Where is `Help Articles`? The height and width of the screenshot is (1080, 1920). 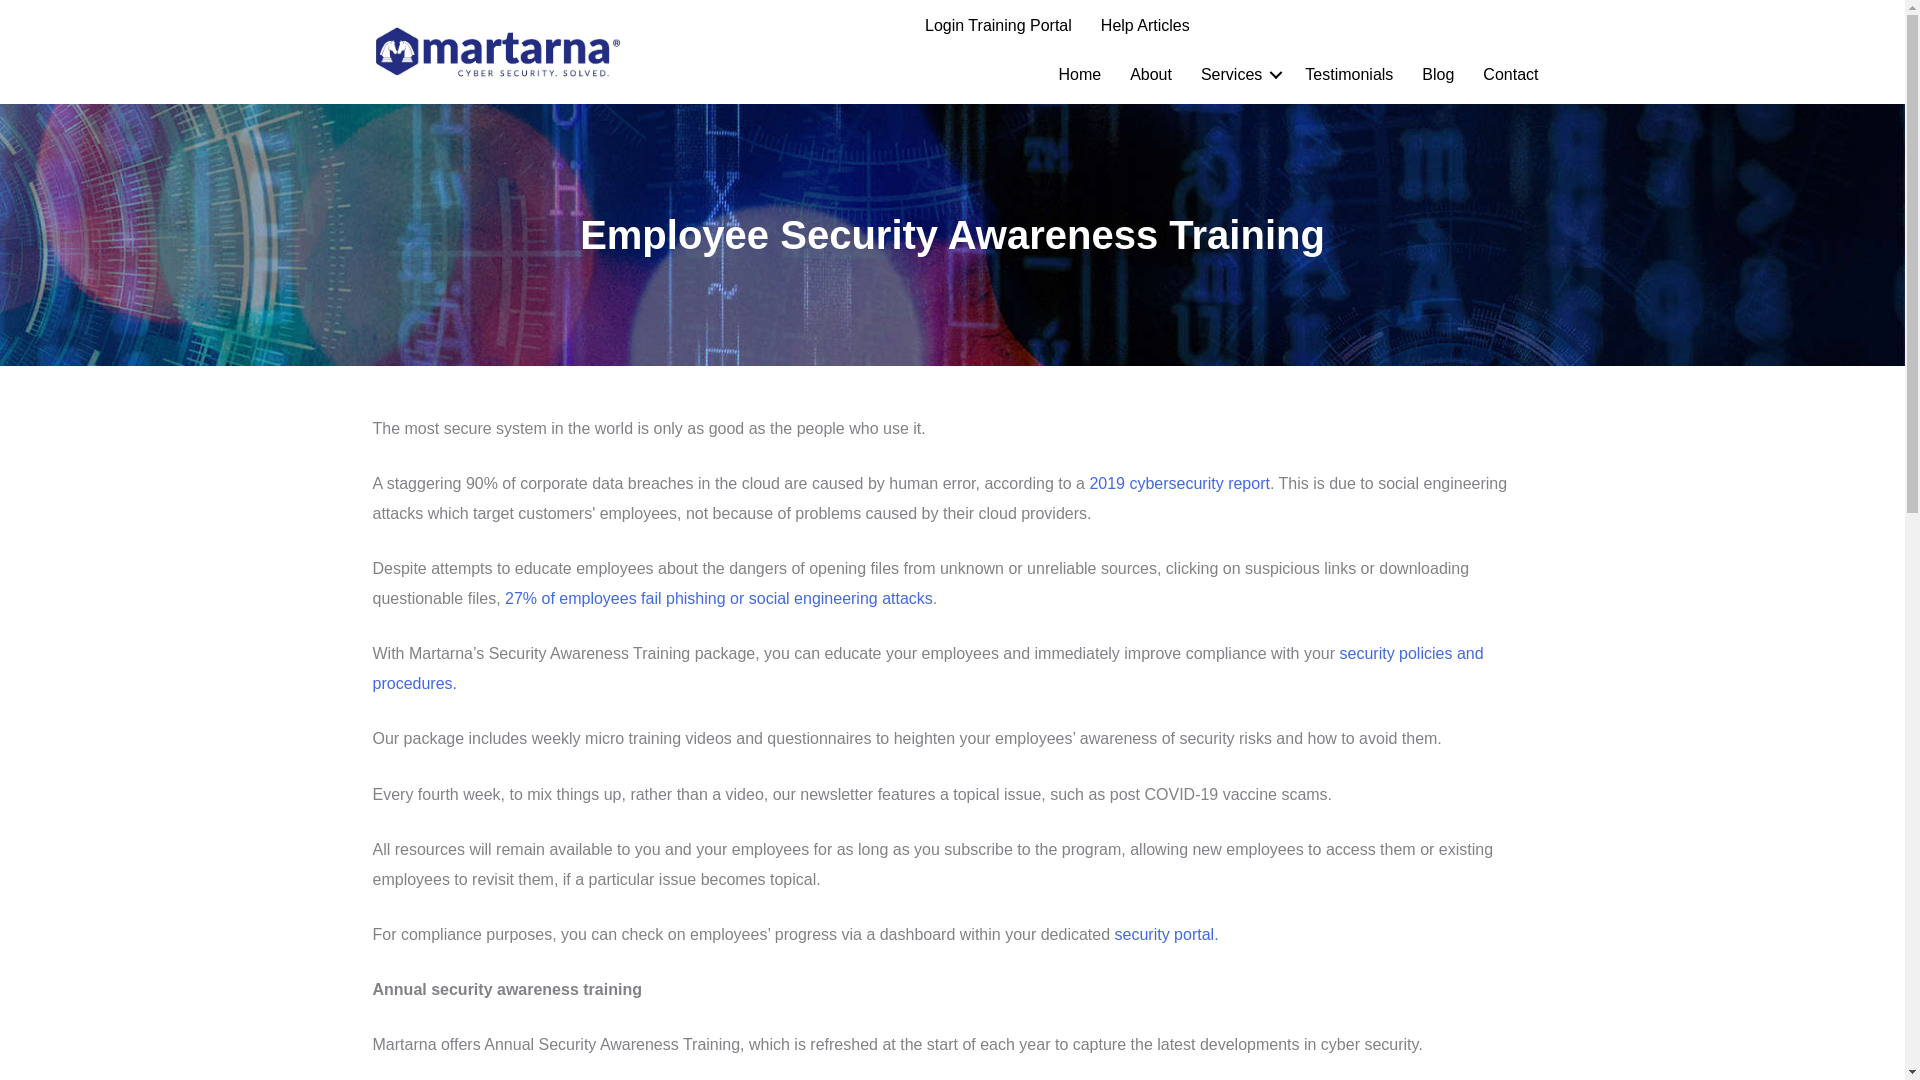 Help Articles is located at coordinates (1144, 26).